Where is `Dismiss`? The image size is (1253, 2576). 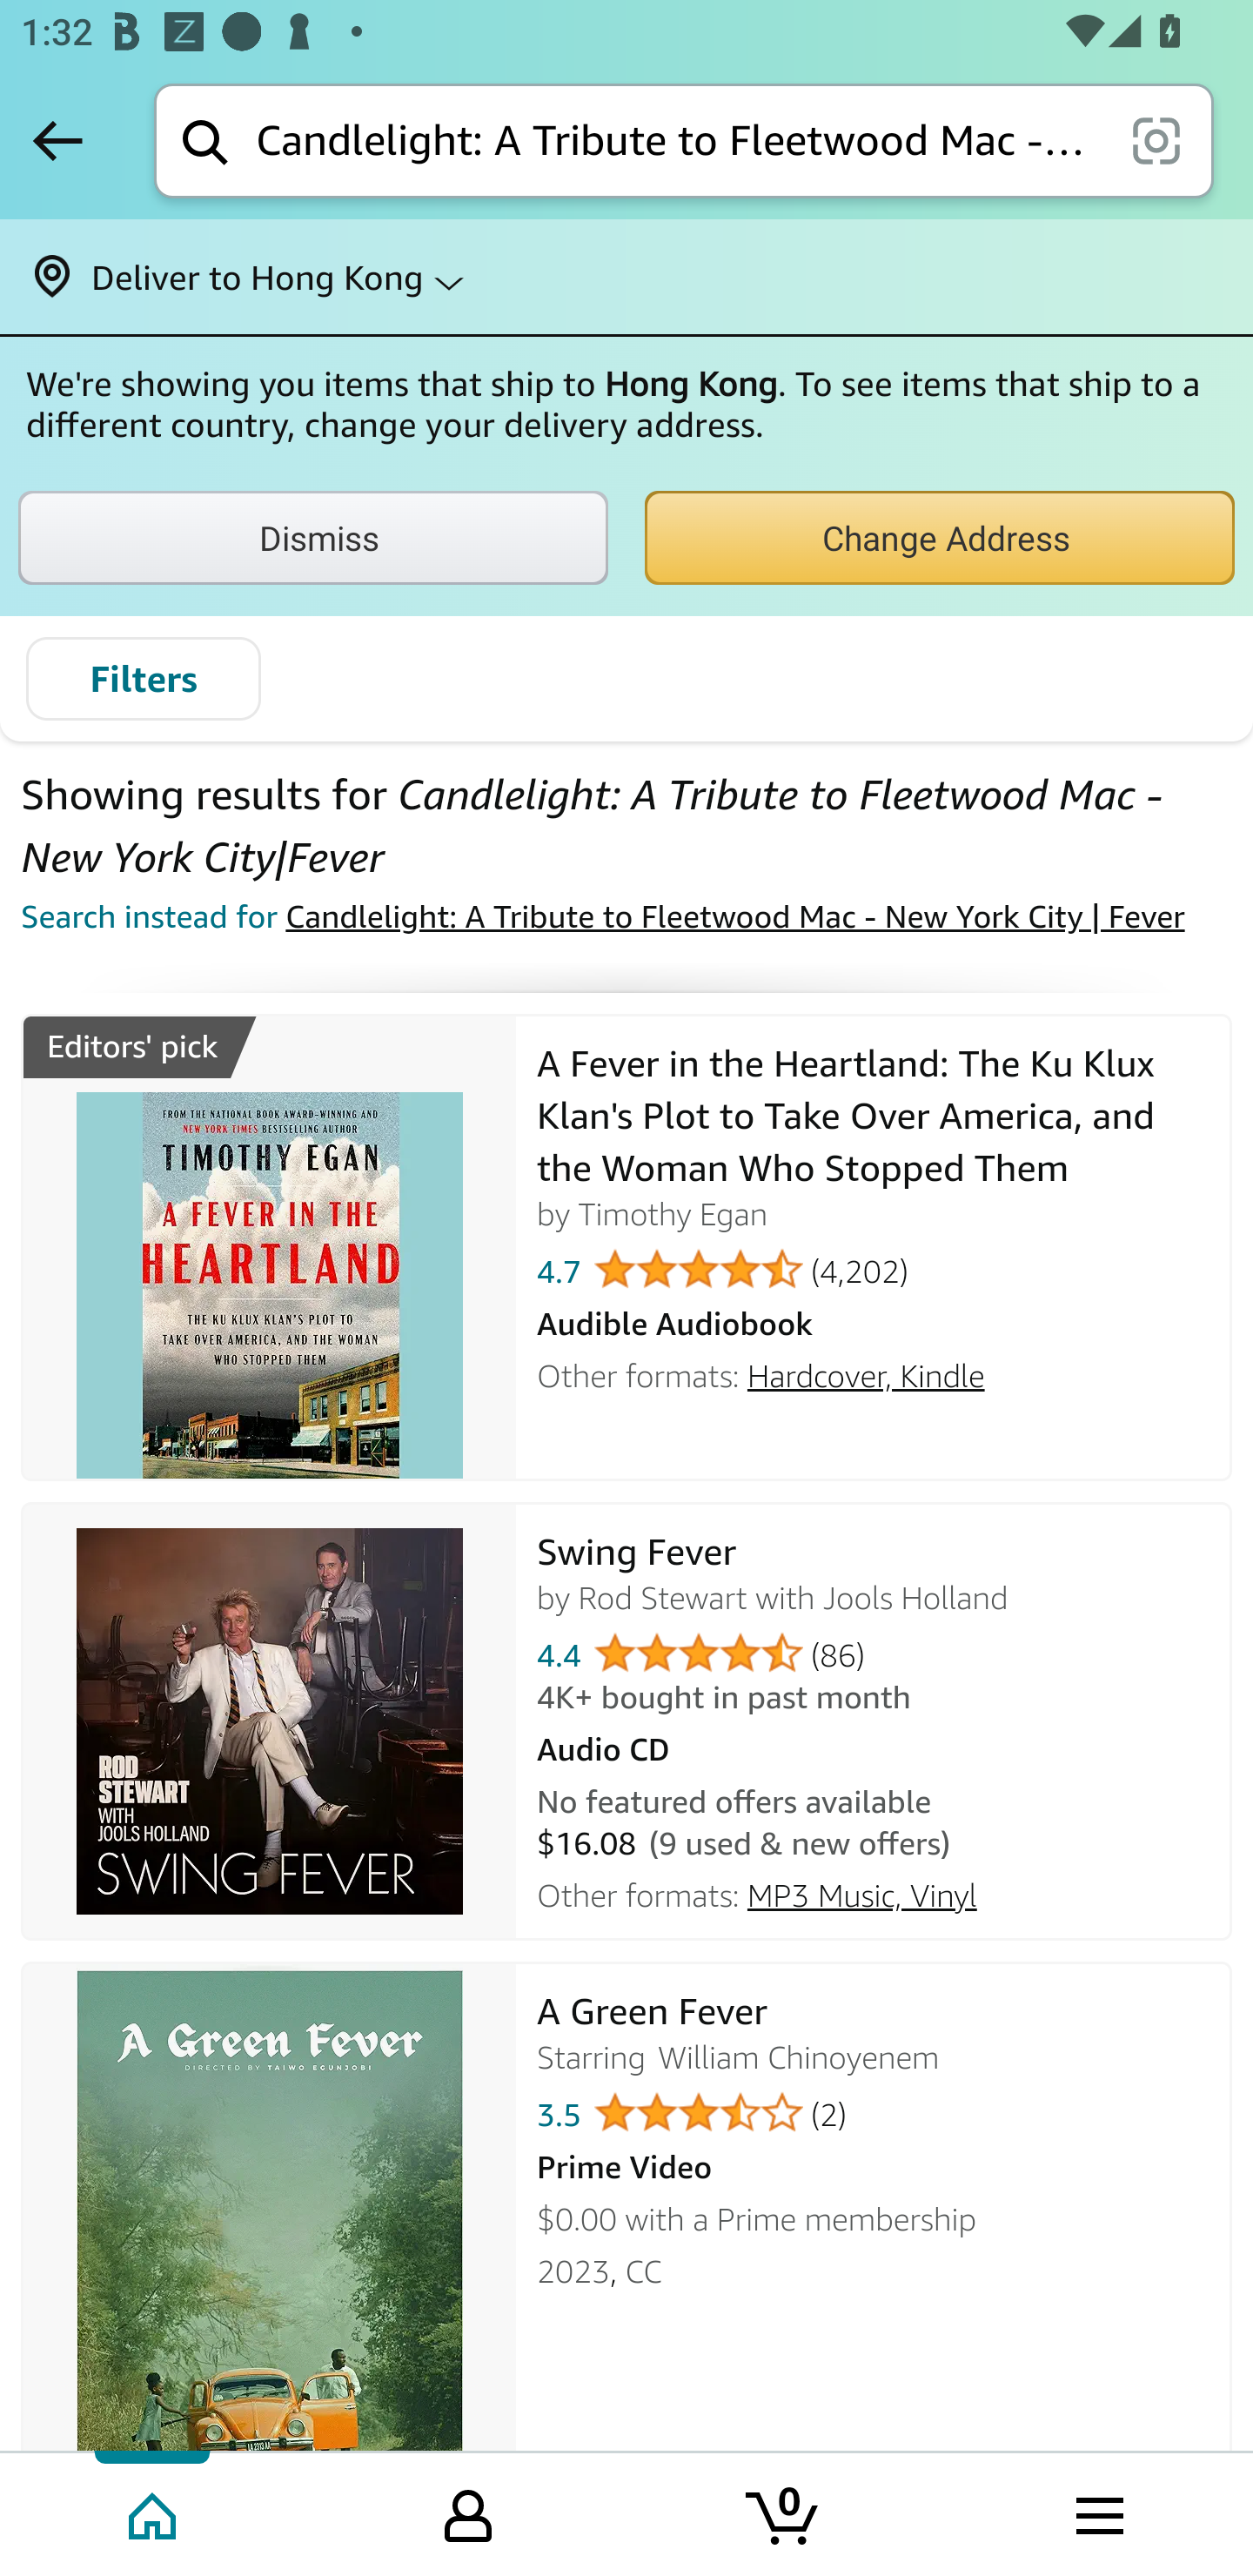 Dismiss is located at coordinates (313, 538).